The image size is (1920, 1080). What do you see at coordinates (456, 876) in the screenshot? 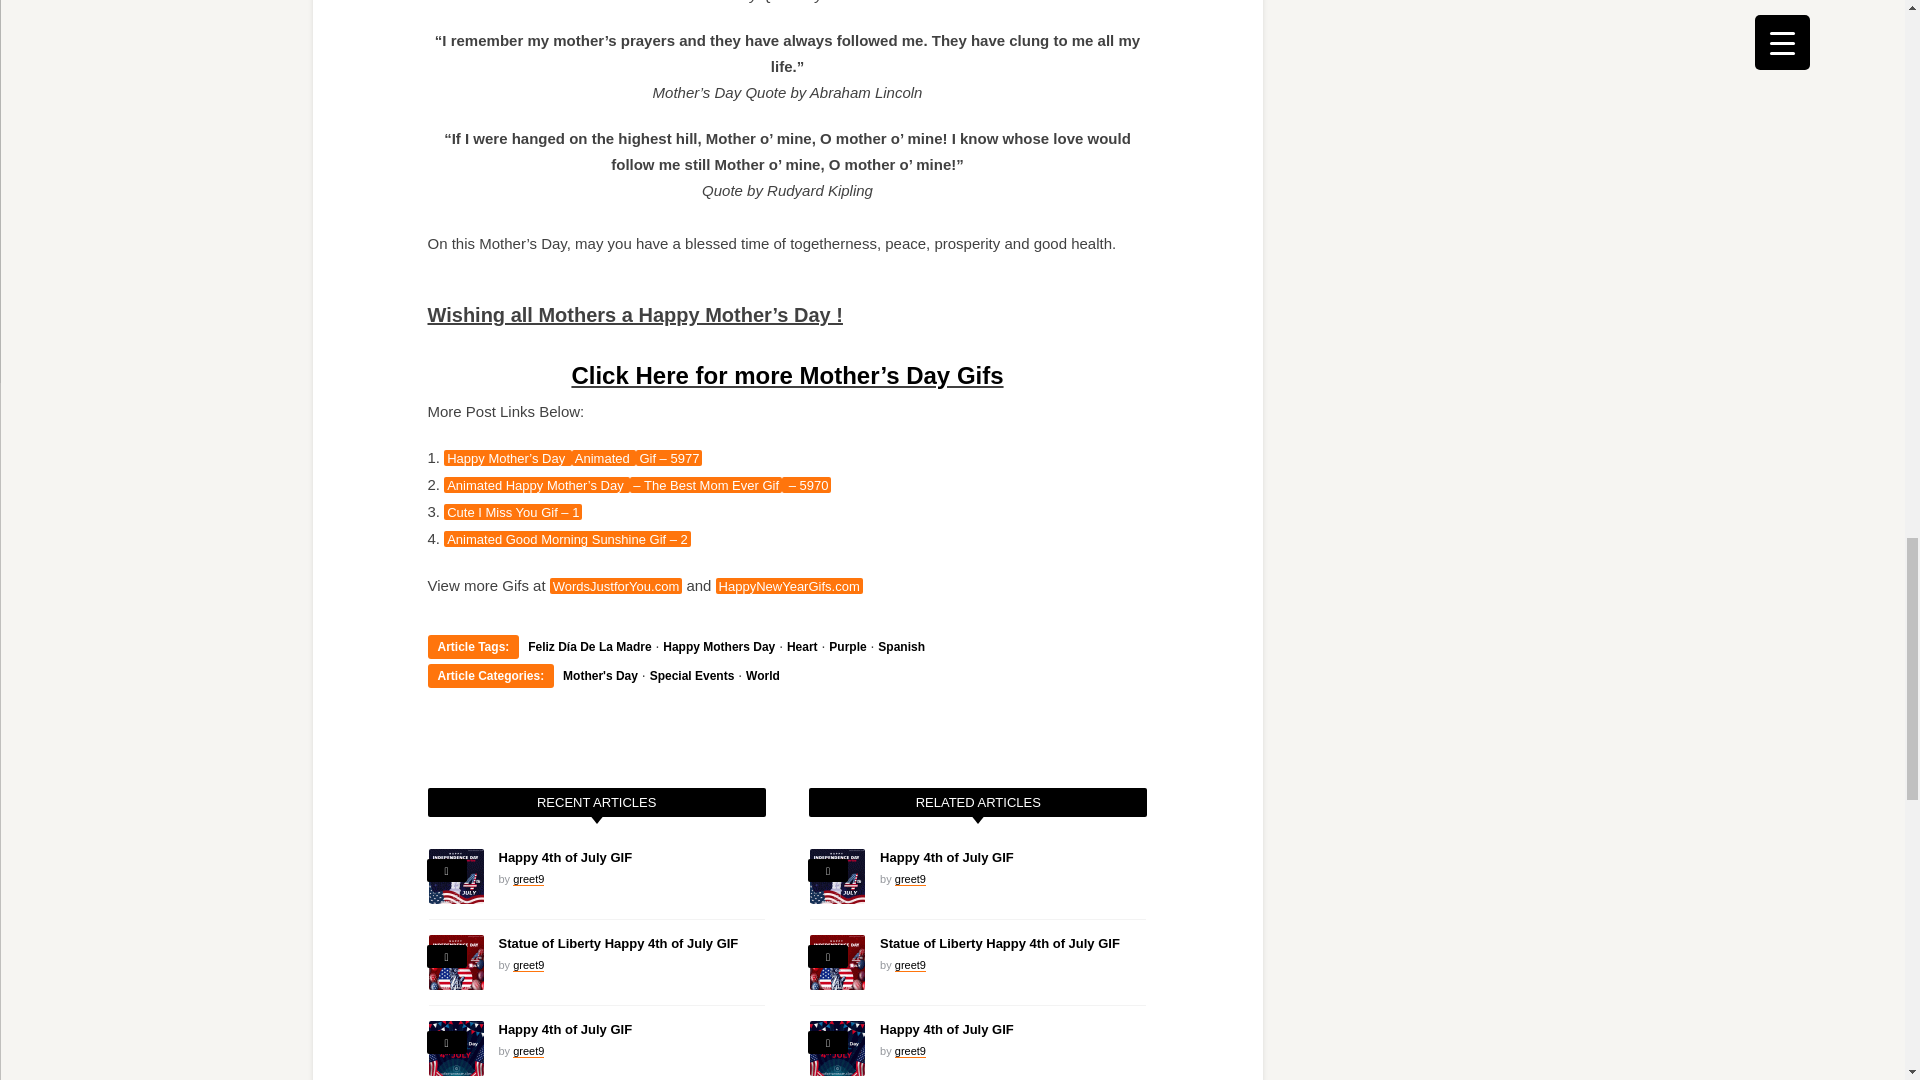
I see `Happy 4th of July GIF 4` at bounding box center [456, 876].